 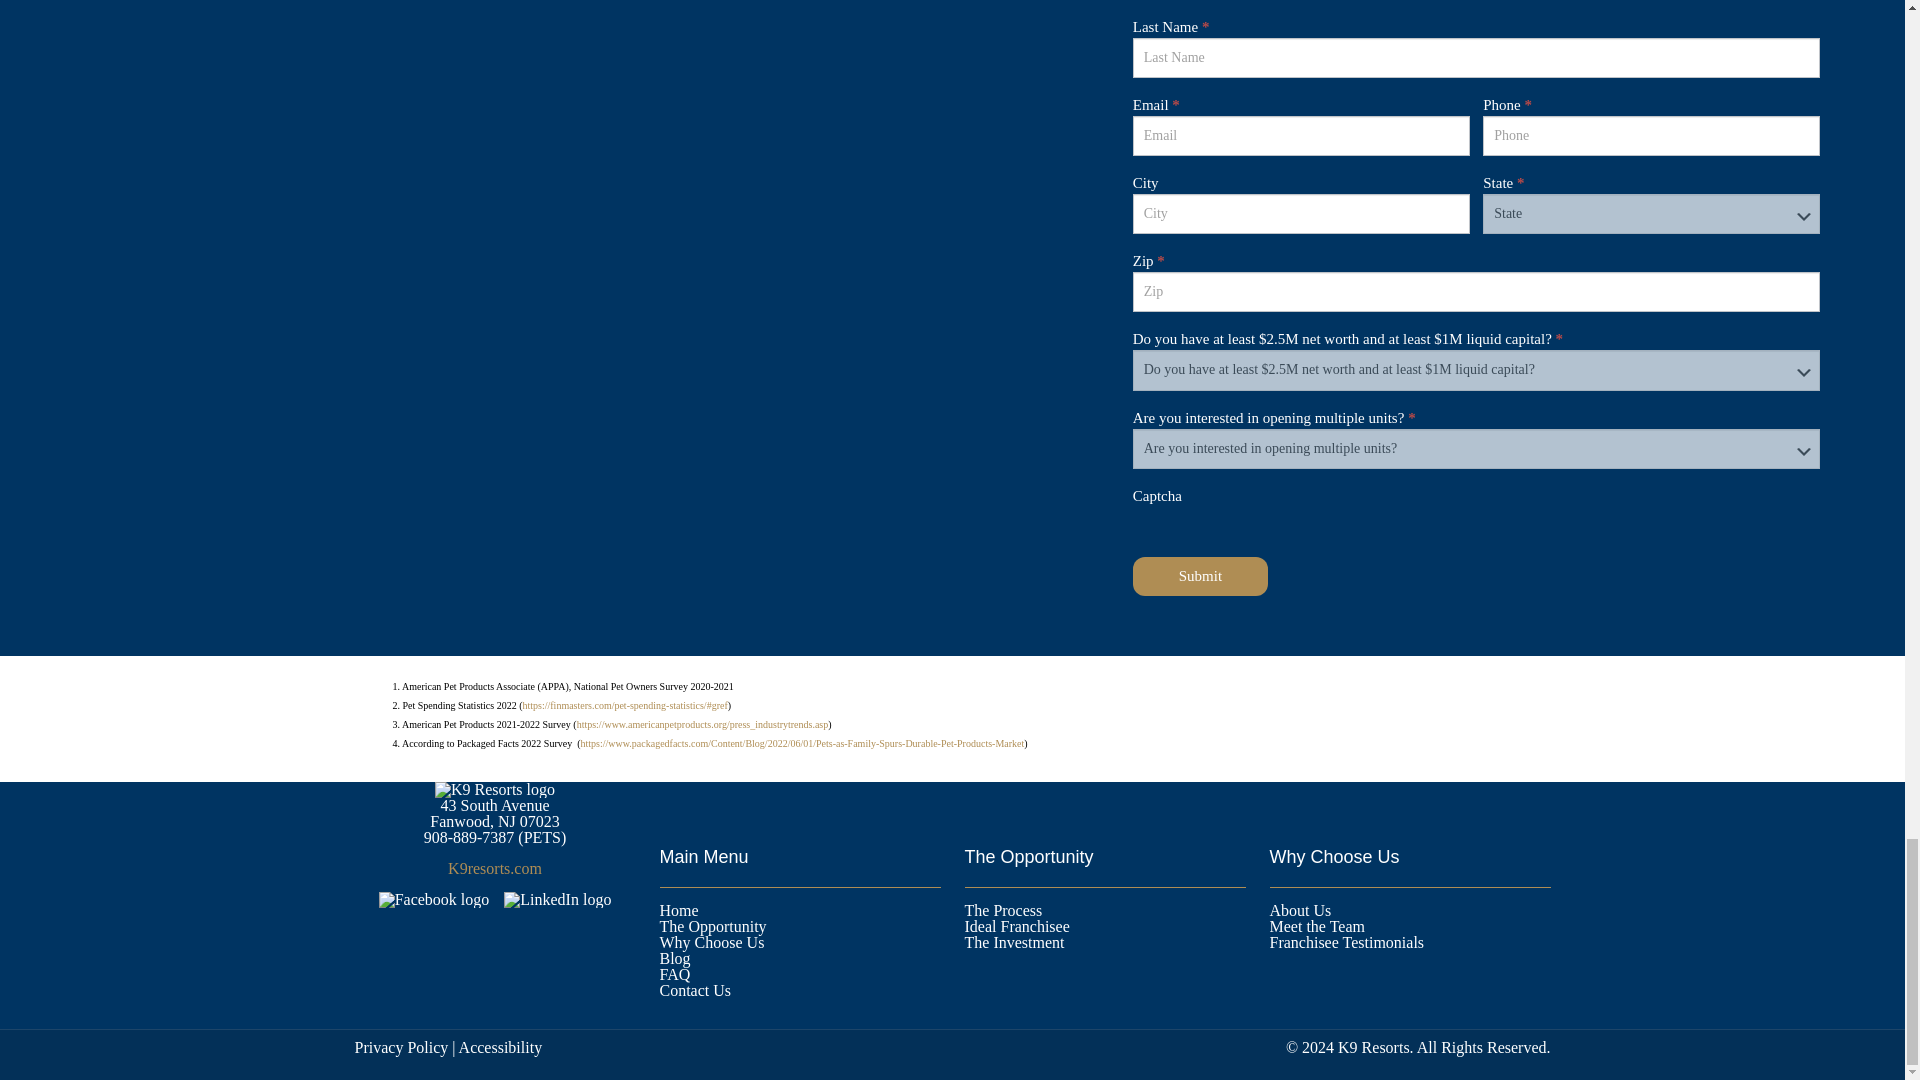 I want to click on Franchisee Testimonials, so click(x=1410, y=943).